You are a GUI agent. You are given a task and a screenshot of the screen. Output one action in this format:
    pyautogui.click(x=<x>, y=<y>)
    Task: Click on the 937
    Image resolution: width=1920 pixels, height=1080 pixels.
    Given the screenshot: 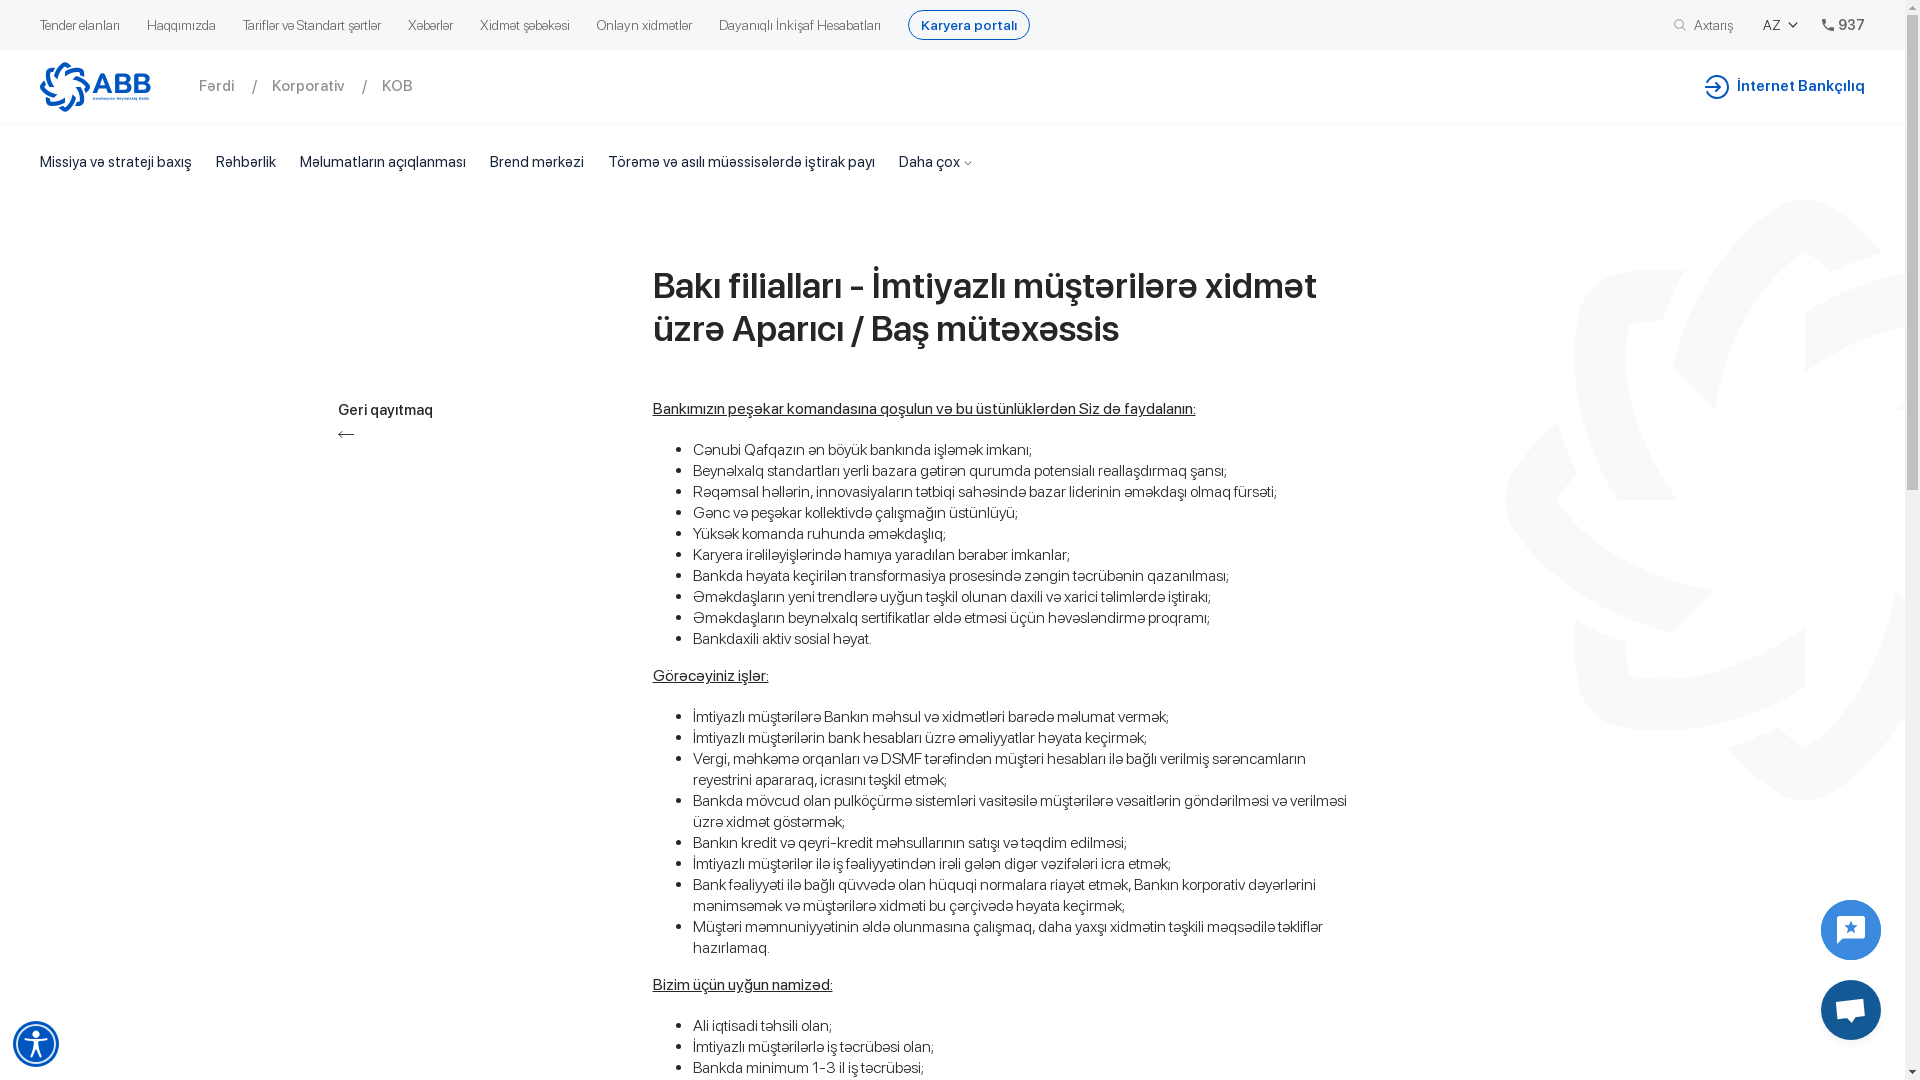 What is the action you would take?
    pyautogui.click(x=1844, y=25)
    